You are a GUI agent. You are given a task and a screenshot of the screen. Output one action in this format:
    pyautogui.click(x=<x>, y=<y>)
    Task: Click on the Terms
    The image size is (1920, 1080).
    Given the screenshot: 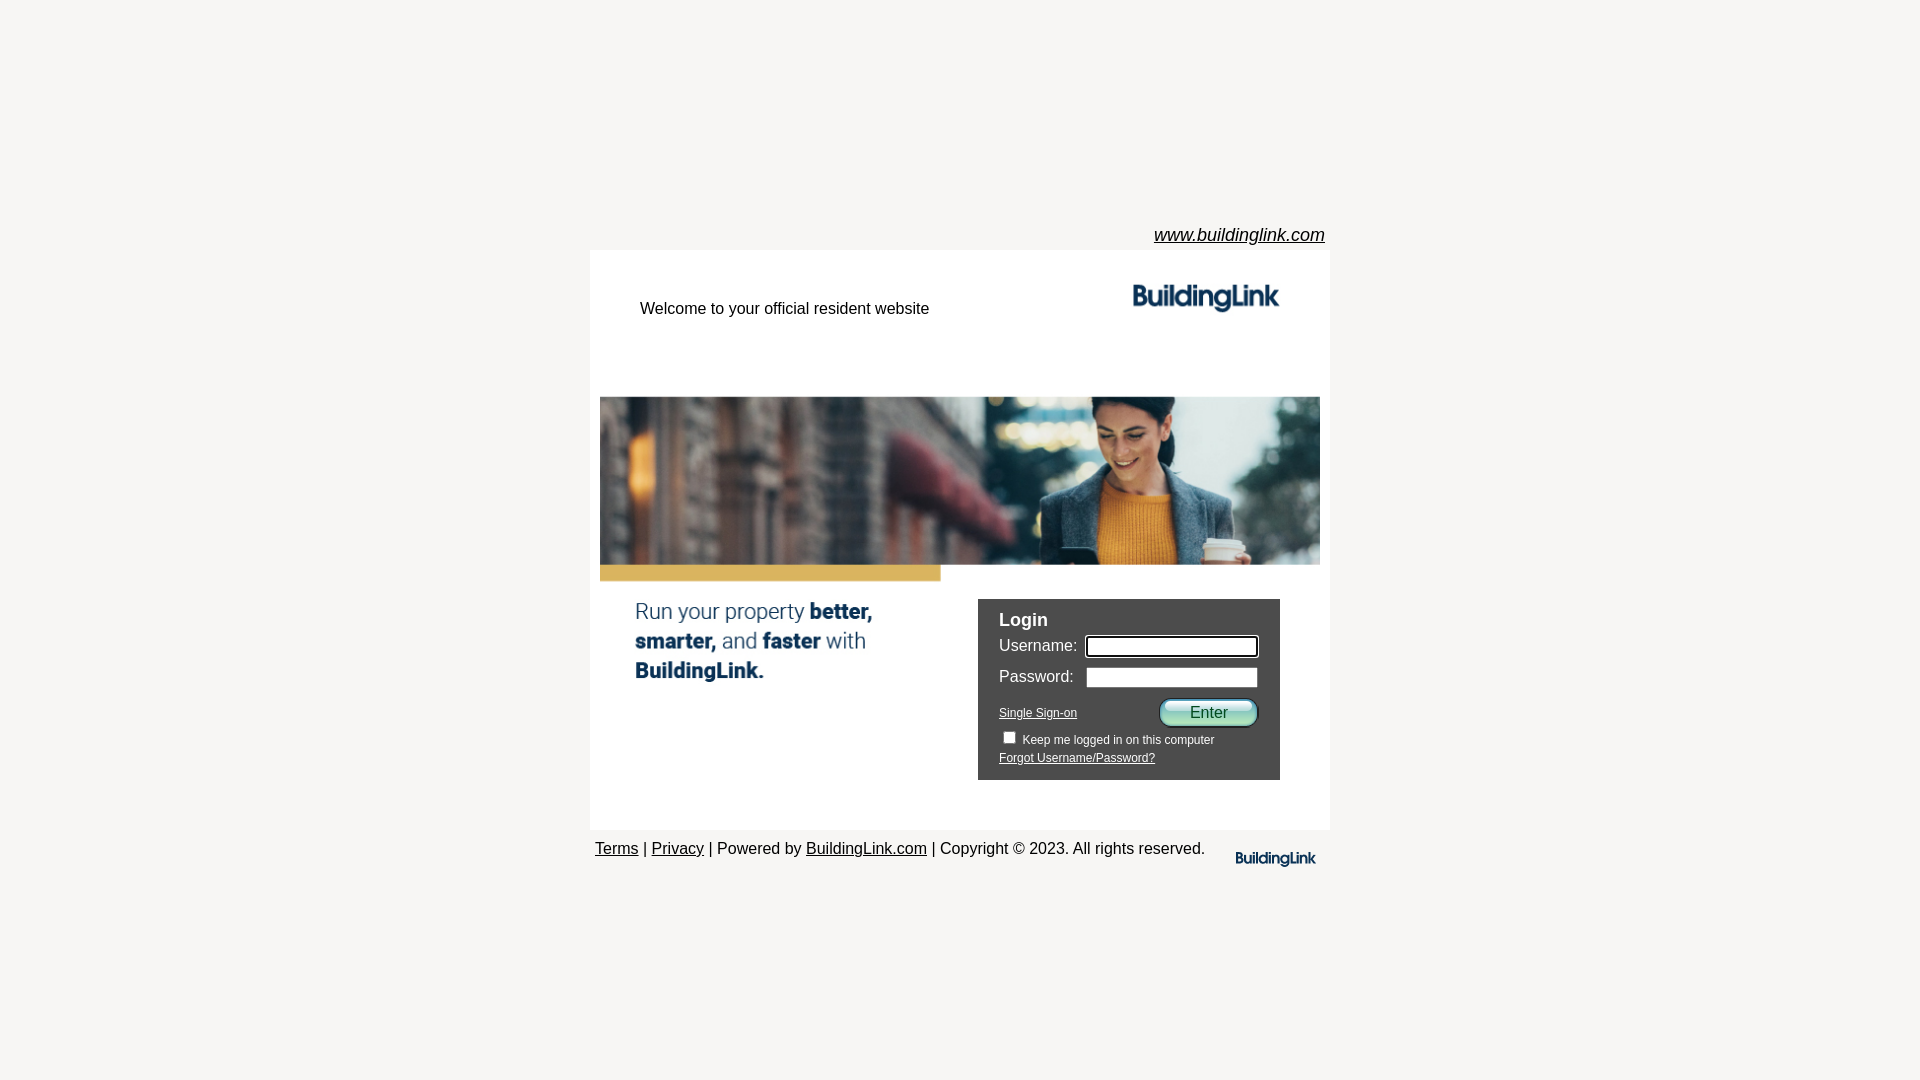 What is the action you would take?
    pyautogui.click(x=617, y=848)
    